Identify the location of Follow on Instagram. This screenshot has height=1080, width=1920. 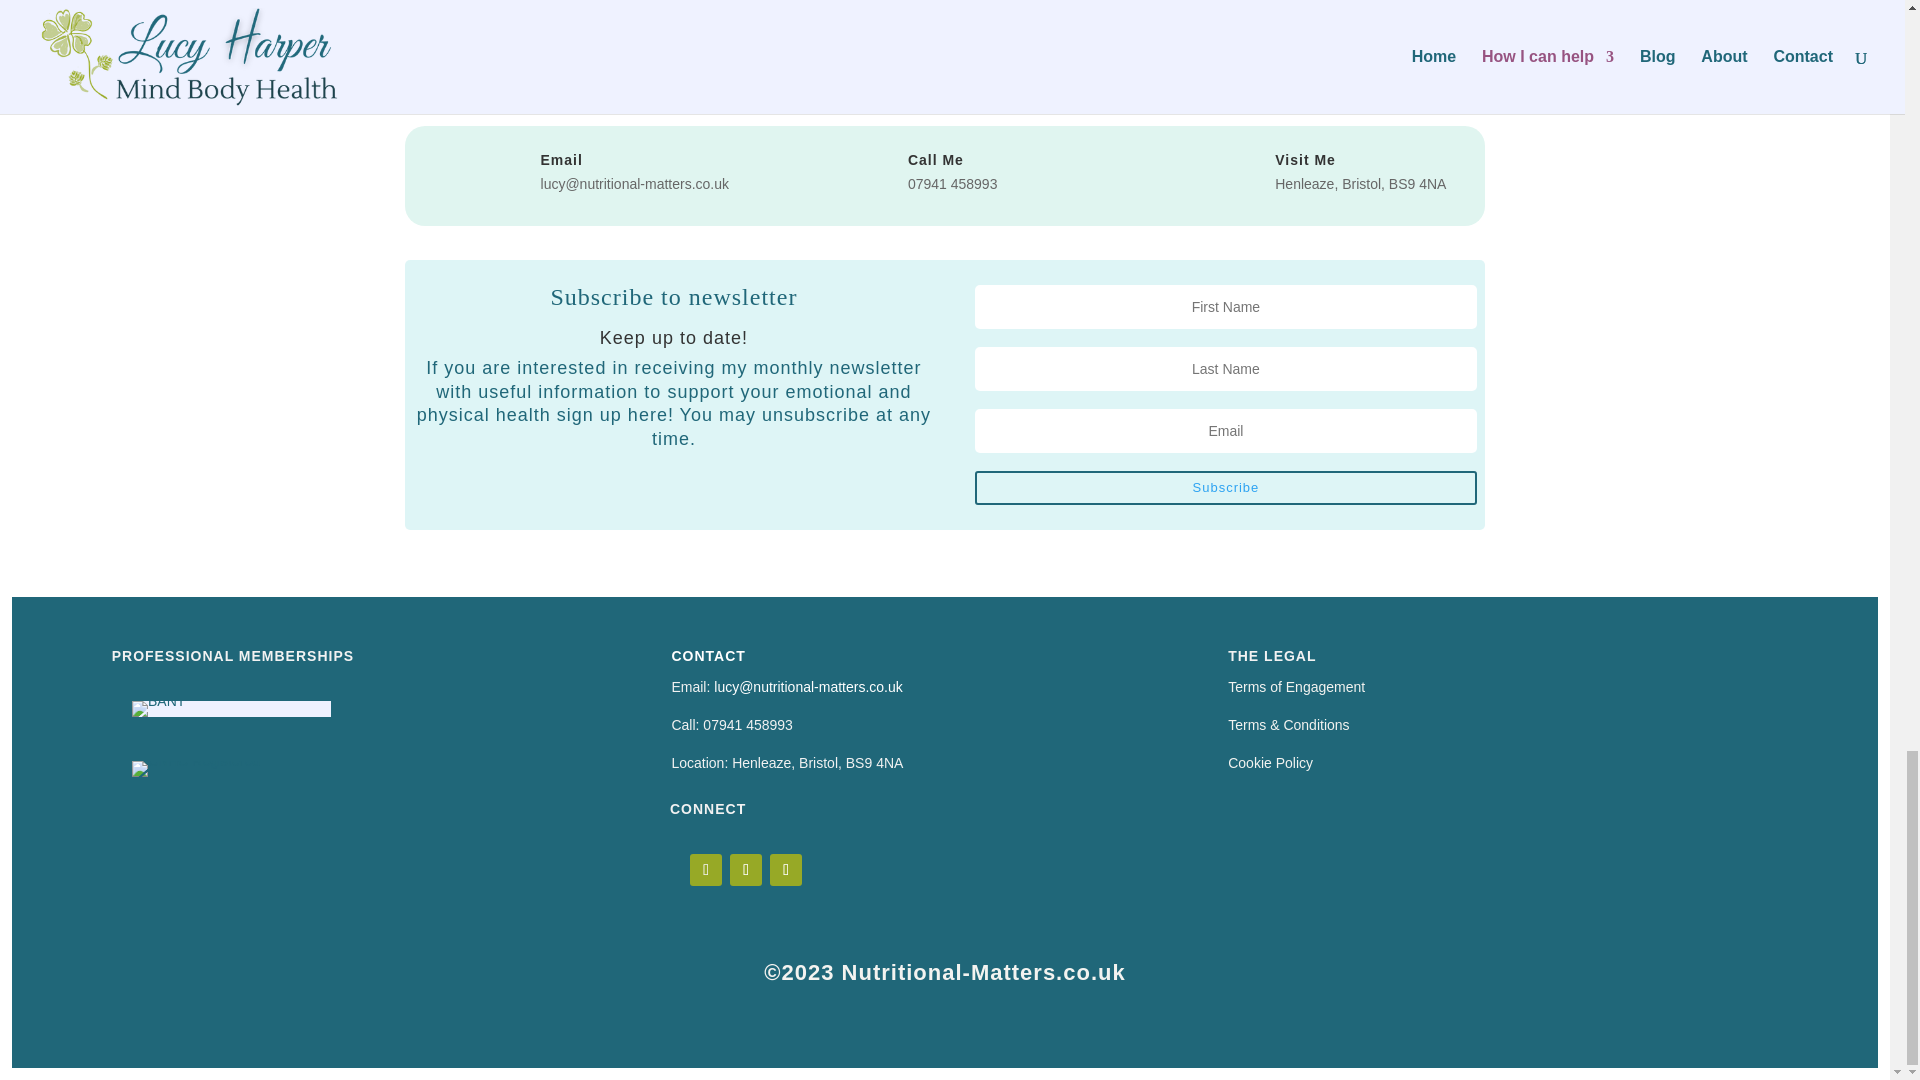
(746, 870).